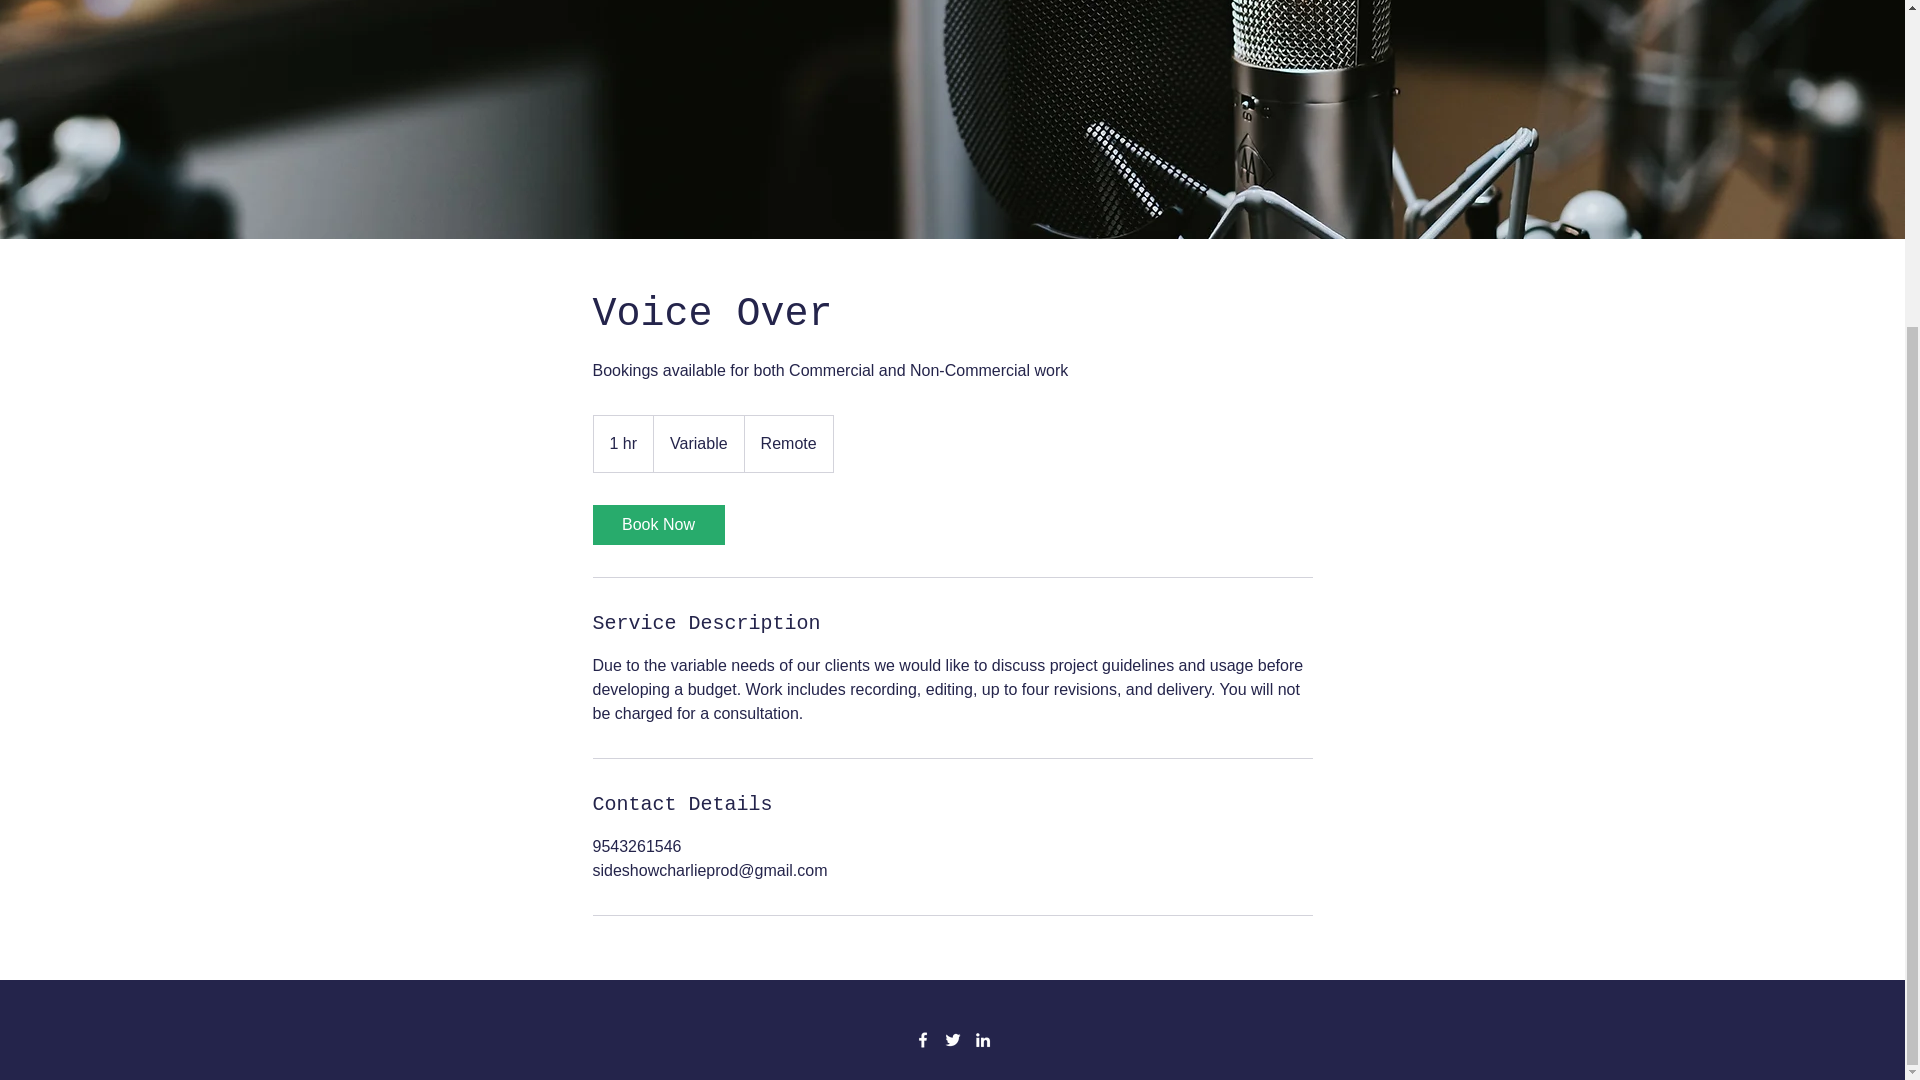 The width and height of the screenshot is (1920, 1080). Describe the element at coordinates (657, 525) in the screenshot. I see `Book Now` at that location.